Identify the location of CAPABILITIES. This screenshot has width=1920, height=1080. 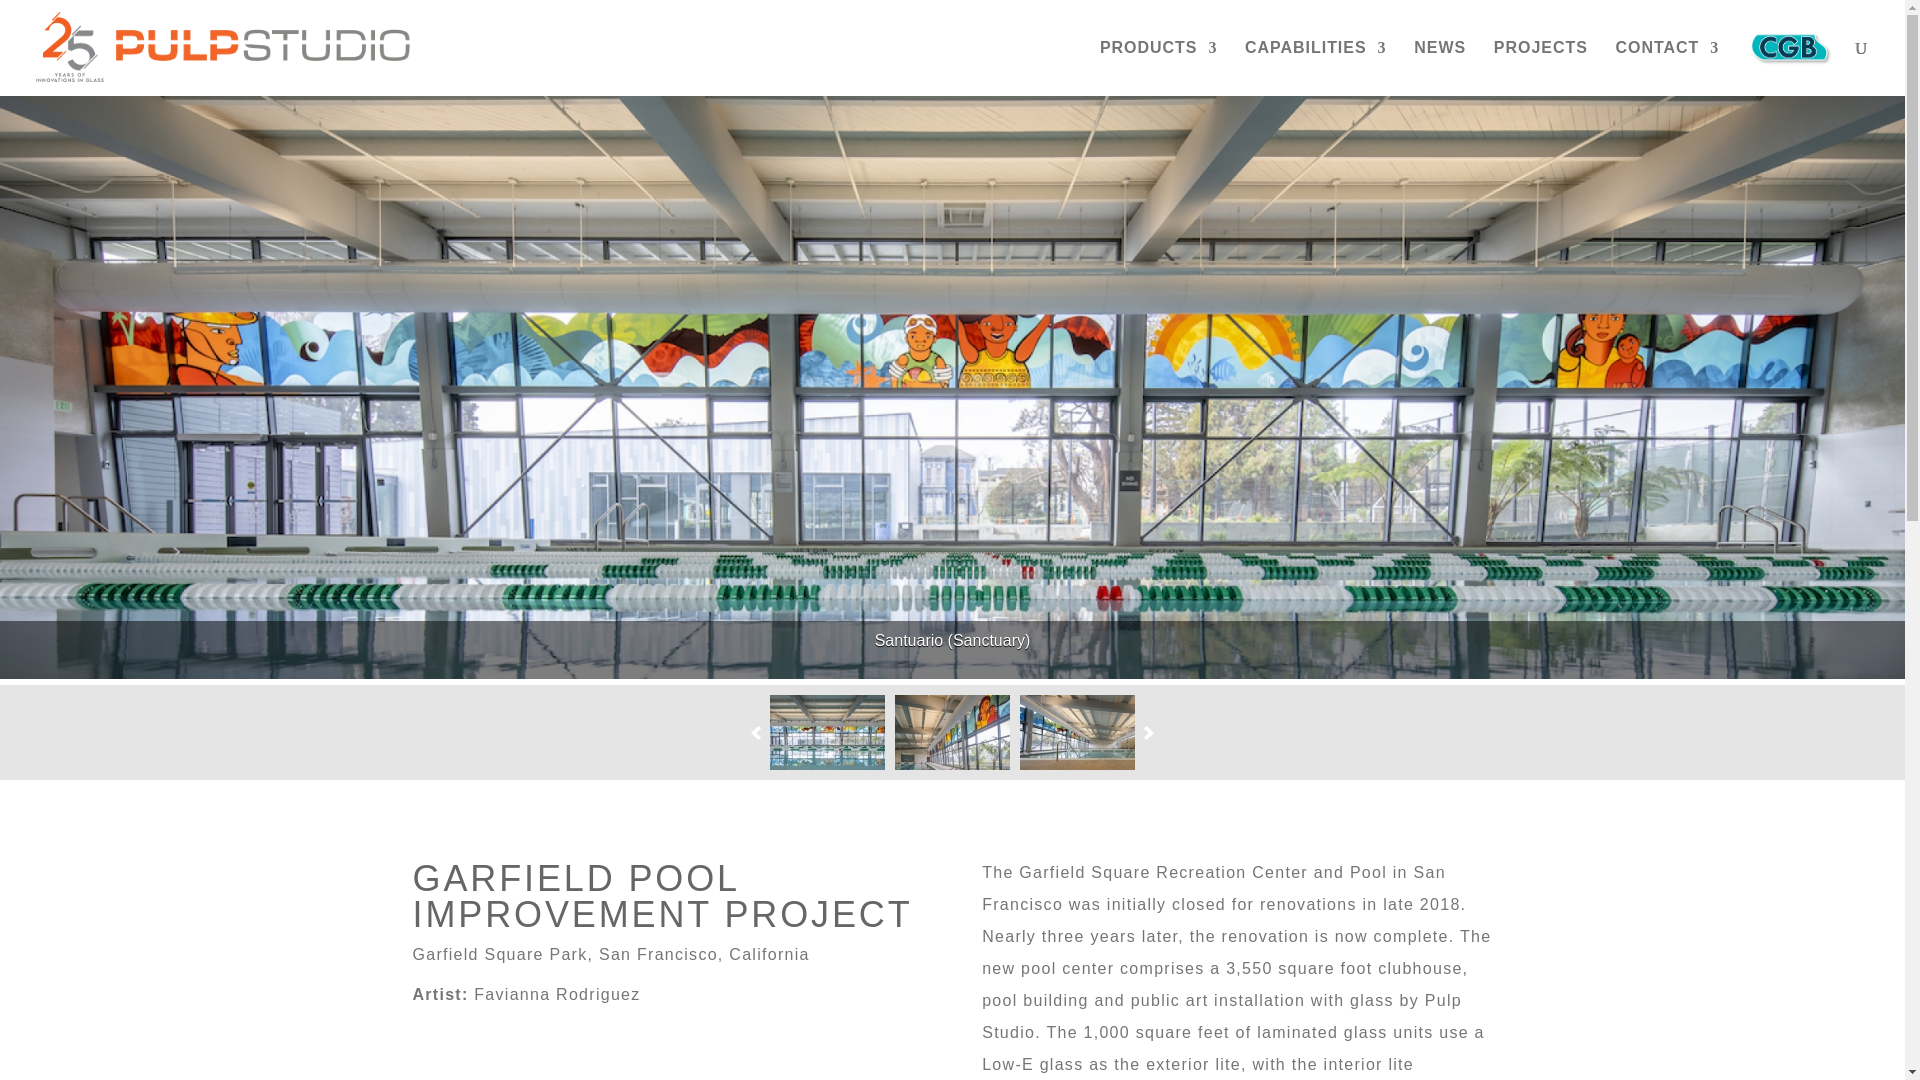
(1315, 64).